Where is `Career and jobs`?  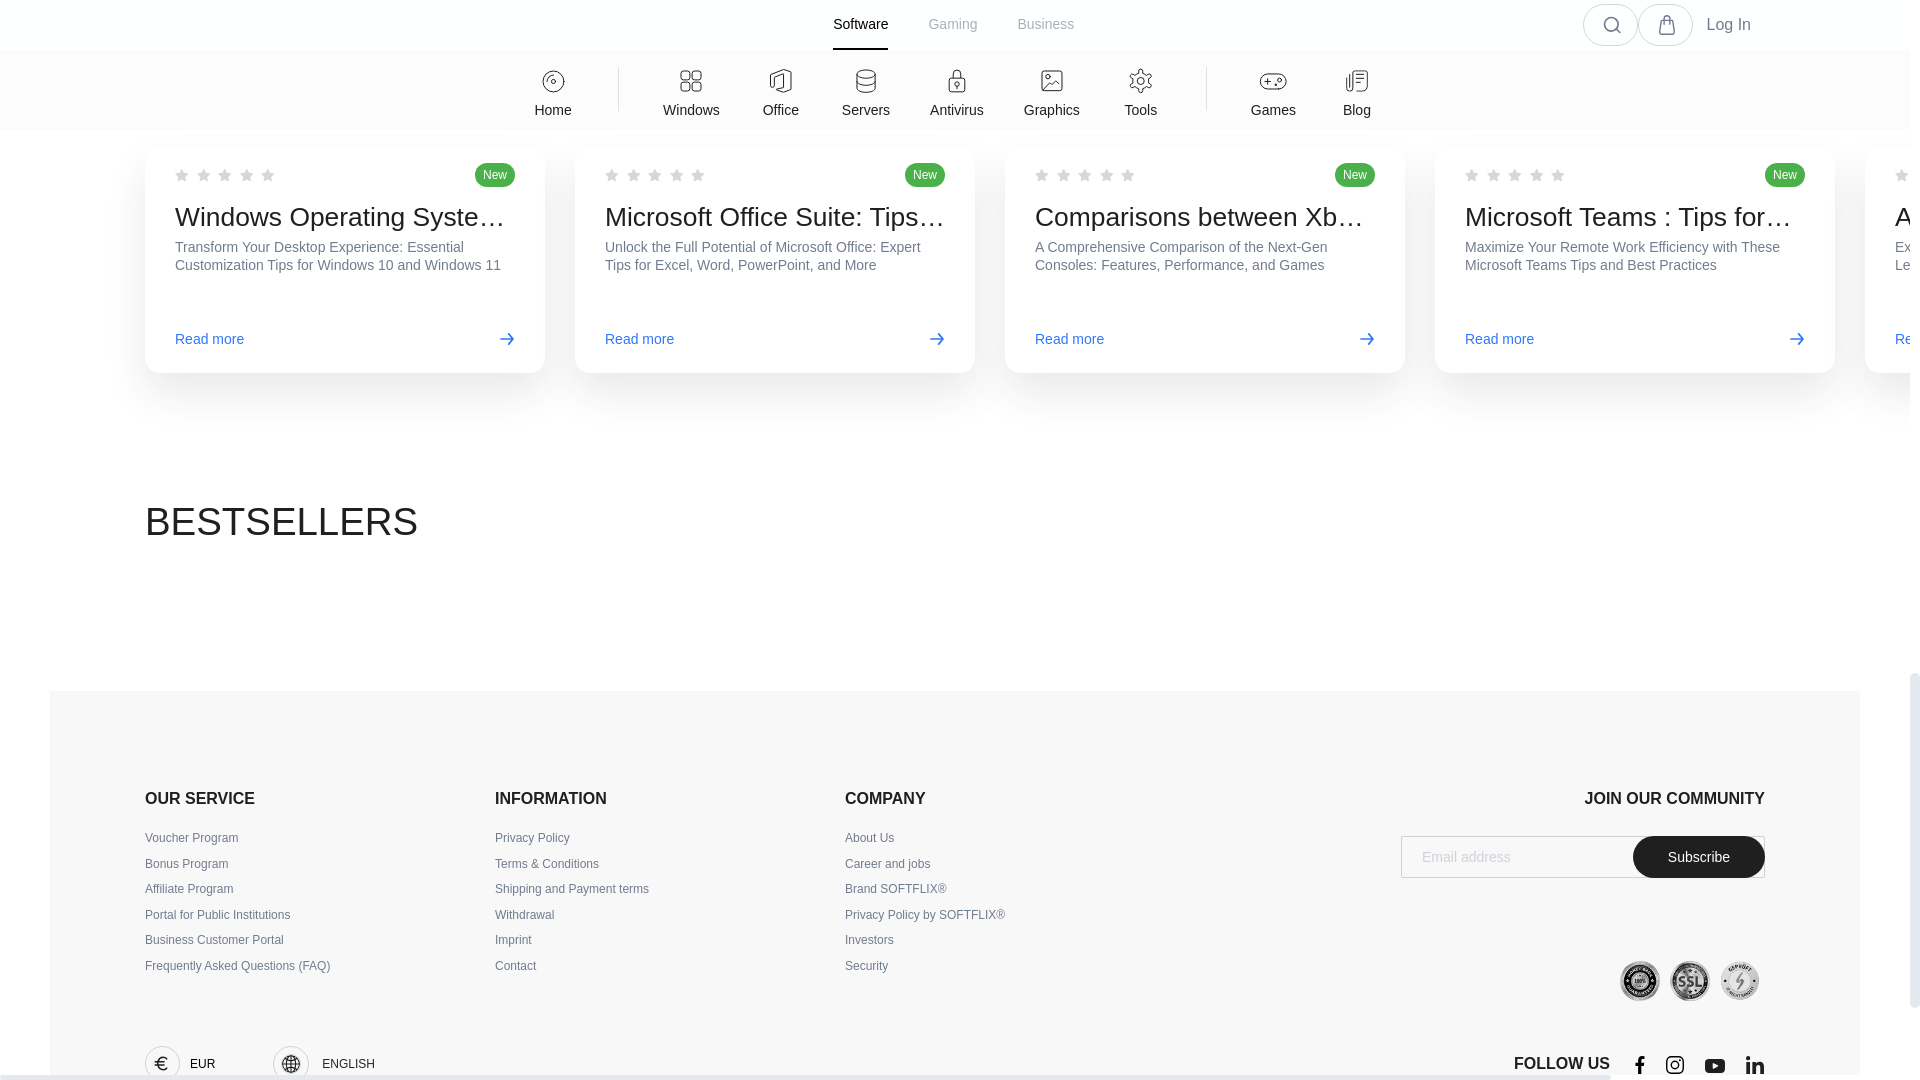
Career and jobs is located at coordinates (886, 864).